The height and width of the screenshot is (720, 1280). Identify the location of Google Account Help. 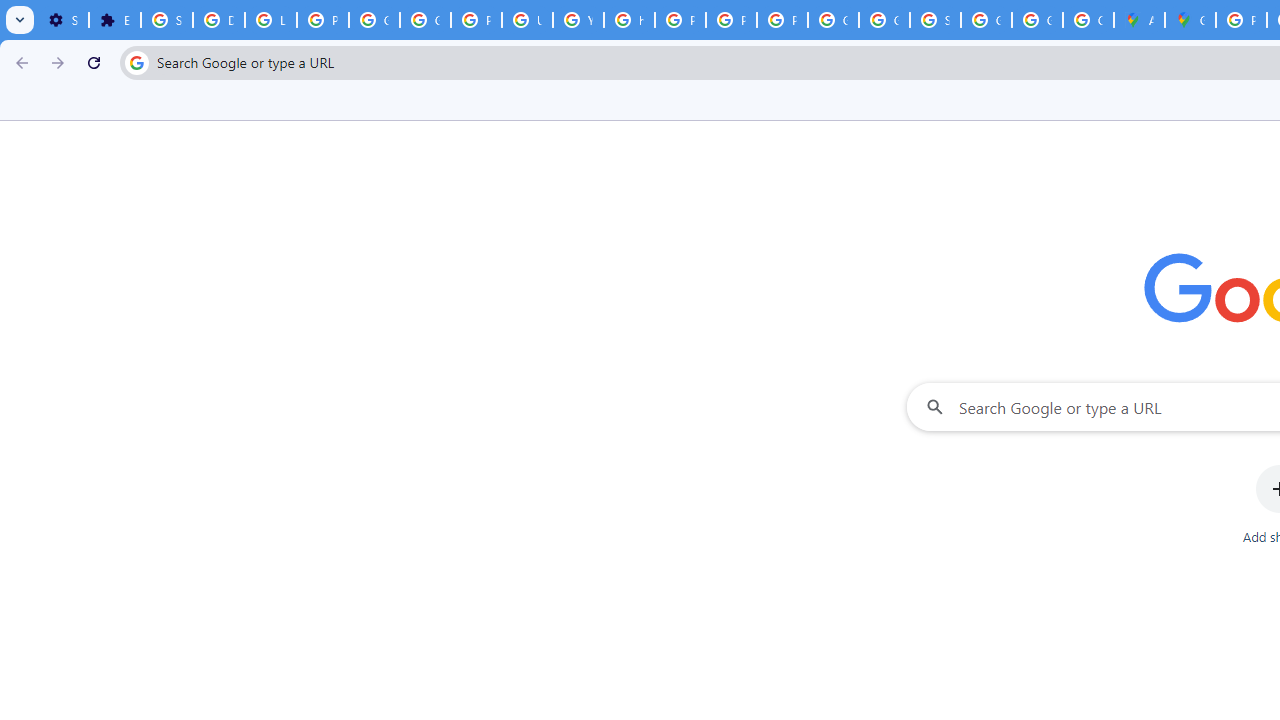
(424, 20).